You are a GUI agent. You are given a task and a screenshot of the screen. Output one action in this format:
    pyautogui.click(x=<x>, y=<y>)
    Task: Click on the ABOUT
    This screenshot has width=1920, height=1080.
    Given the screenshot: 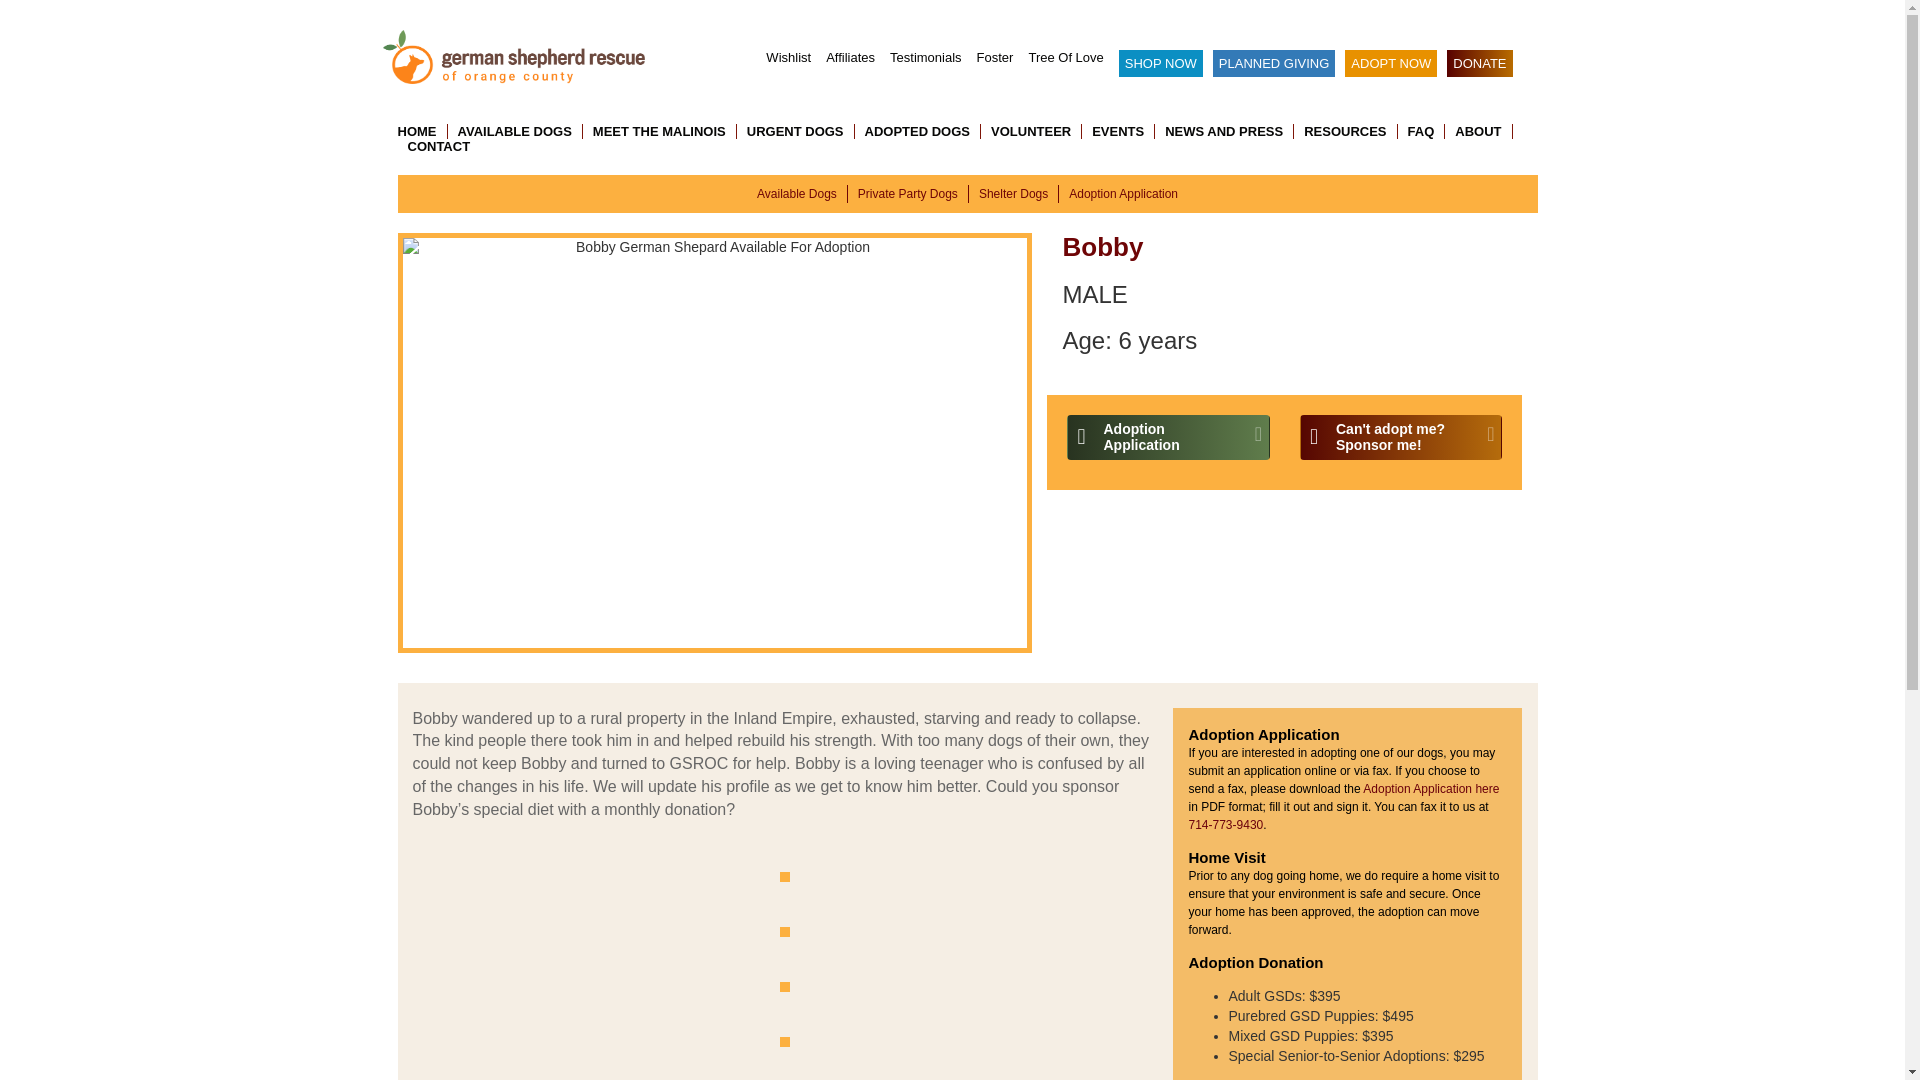 What is the action you would take?
    pyautogui.click(x=1168, y=437)
    